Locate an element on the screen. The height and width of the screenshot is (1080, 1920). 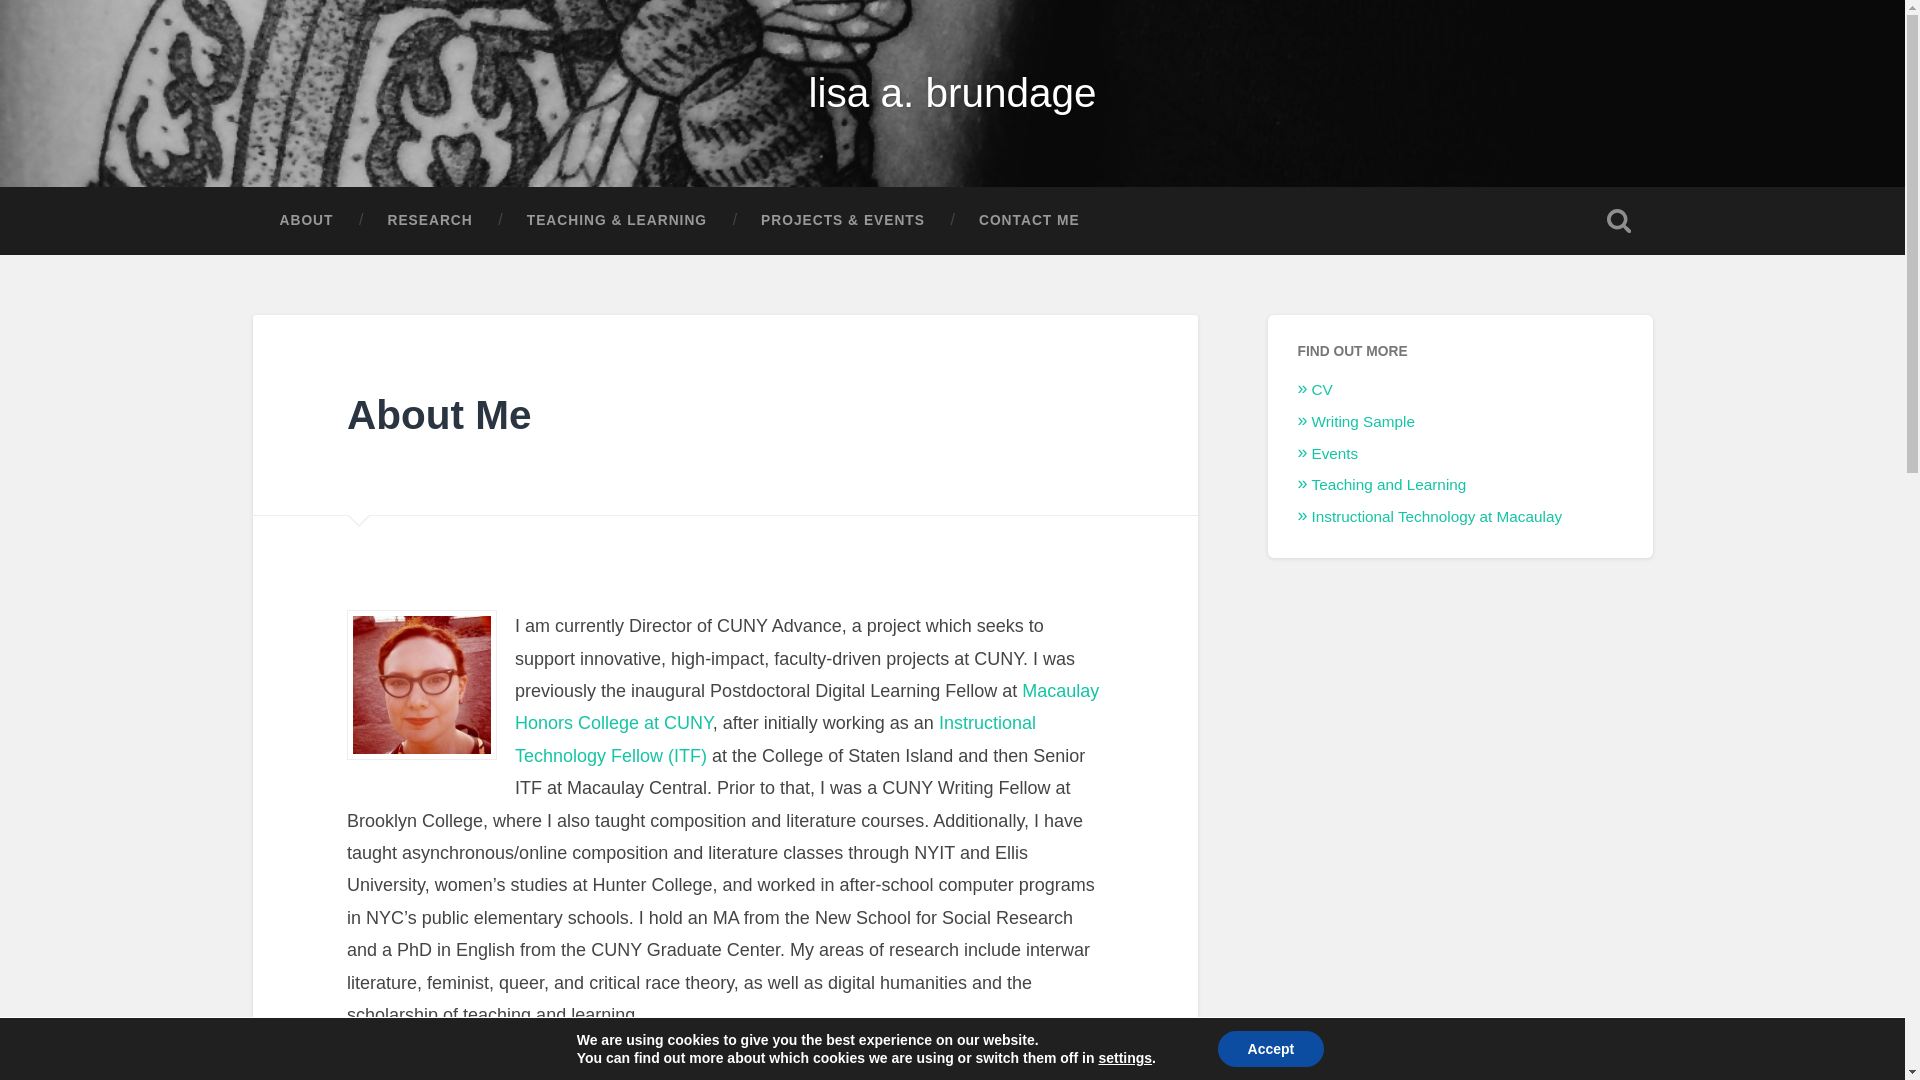
ABOUT is located at coordinates (306, 220).